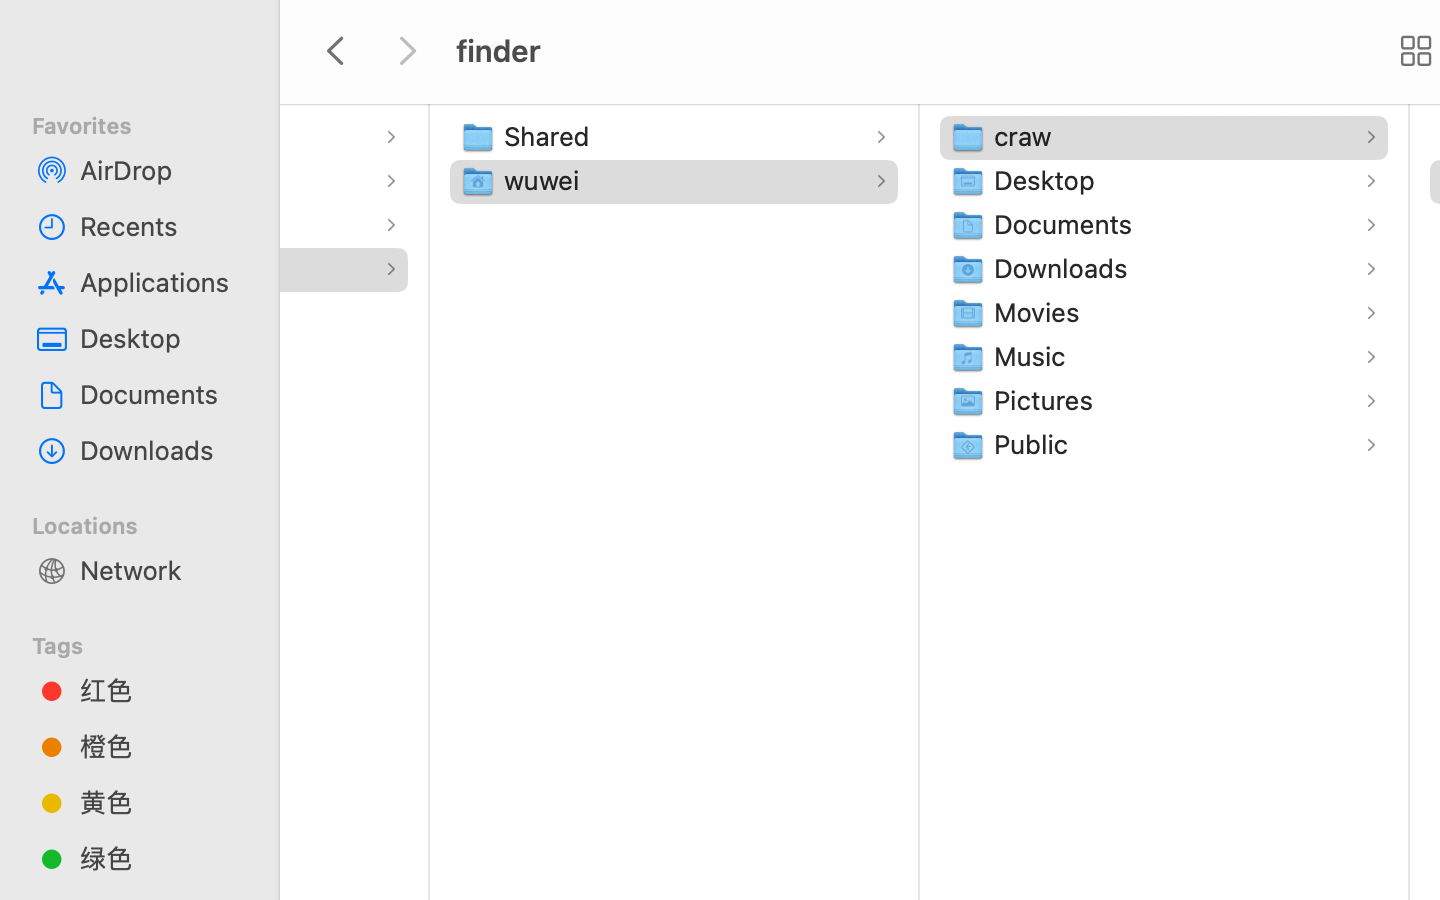 The height and width of the screenshot is (900, 1440). What do you see at coordinates (151, 123) in the screenshot?
I see `Favorites` at bounding box center [151, 123].